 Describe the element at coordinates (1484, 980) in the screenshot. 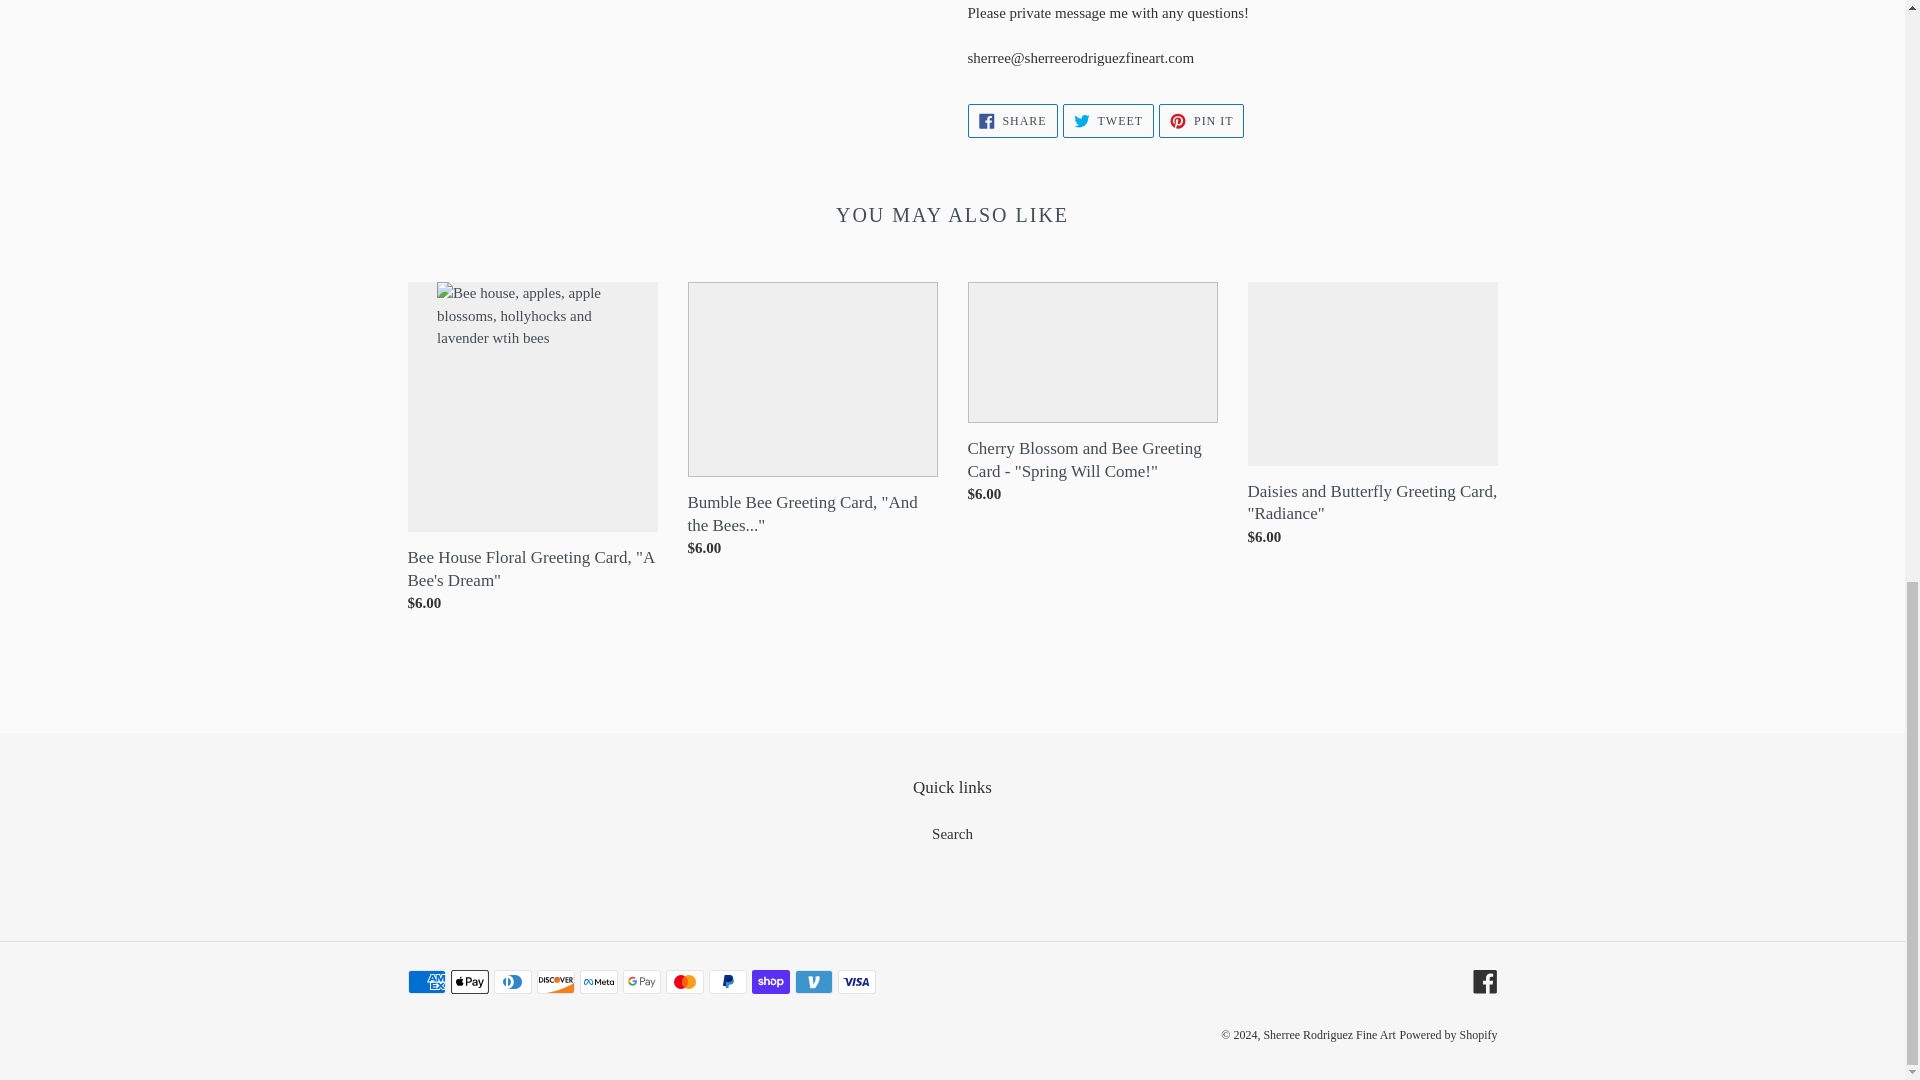

I see `Search` at that location.